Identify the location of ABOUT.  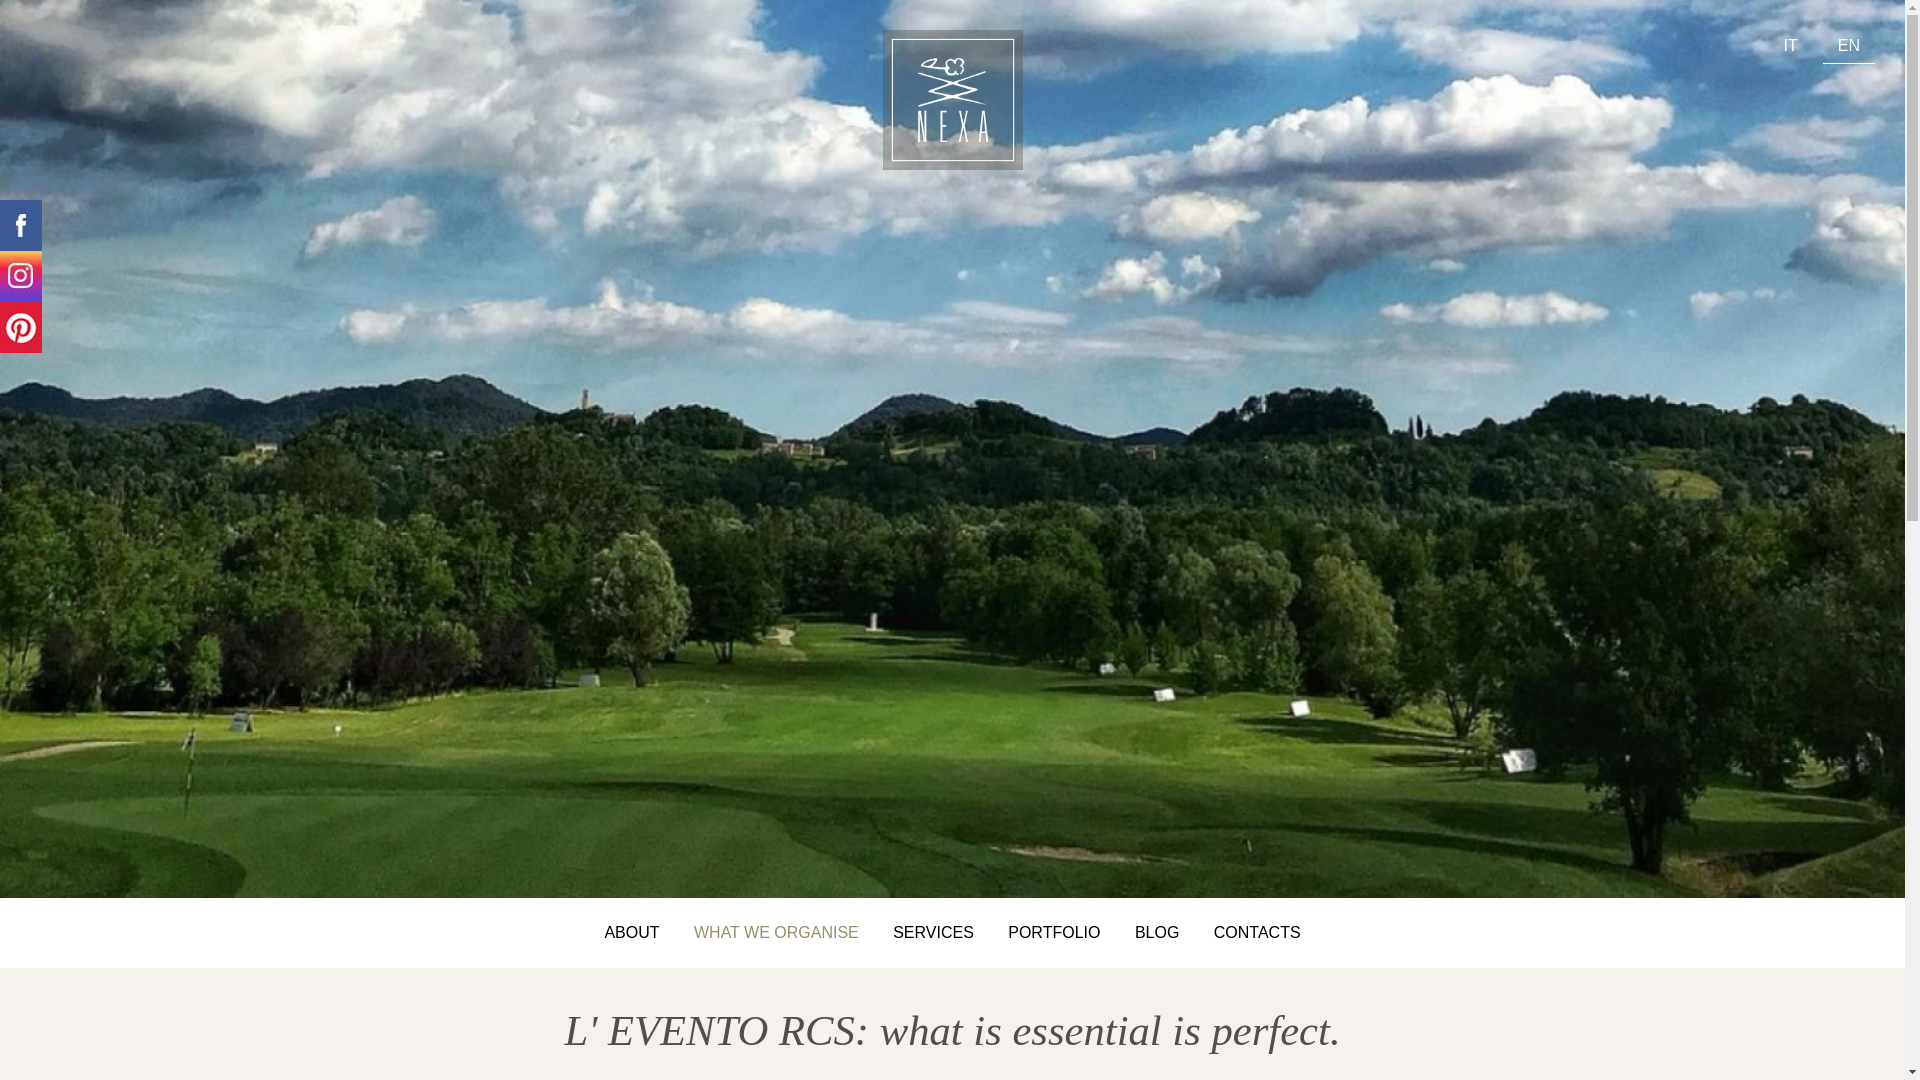
(631, 932).